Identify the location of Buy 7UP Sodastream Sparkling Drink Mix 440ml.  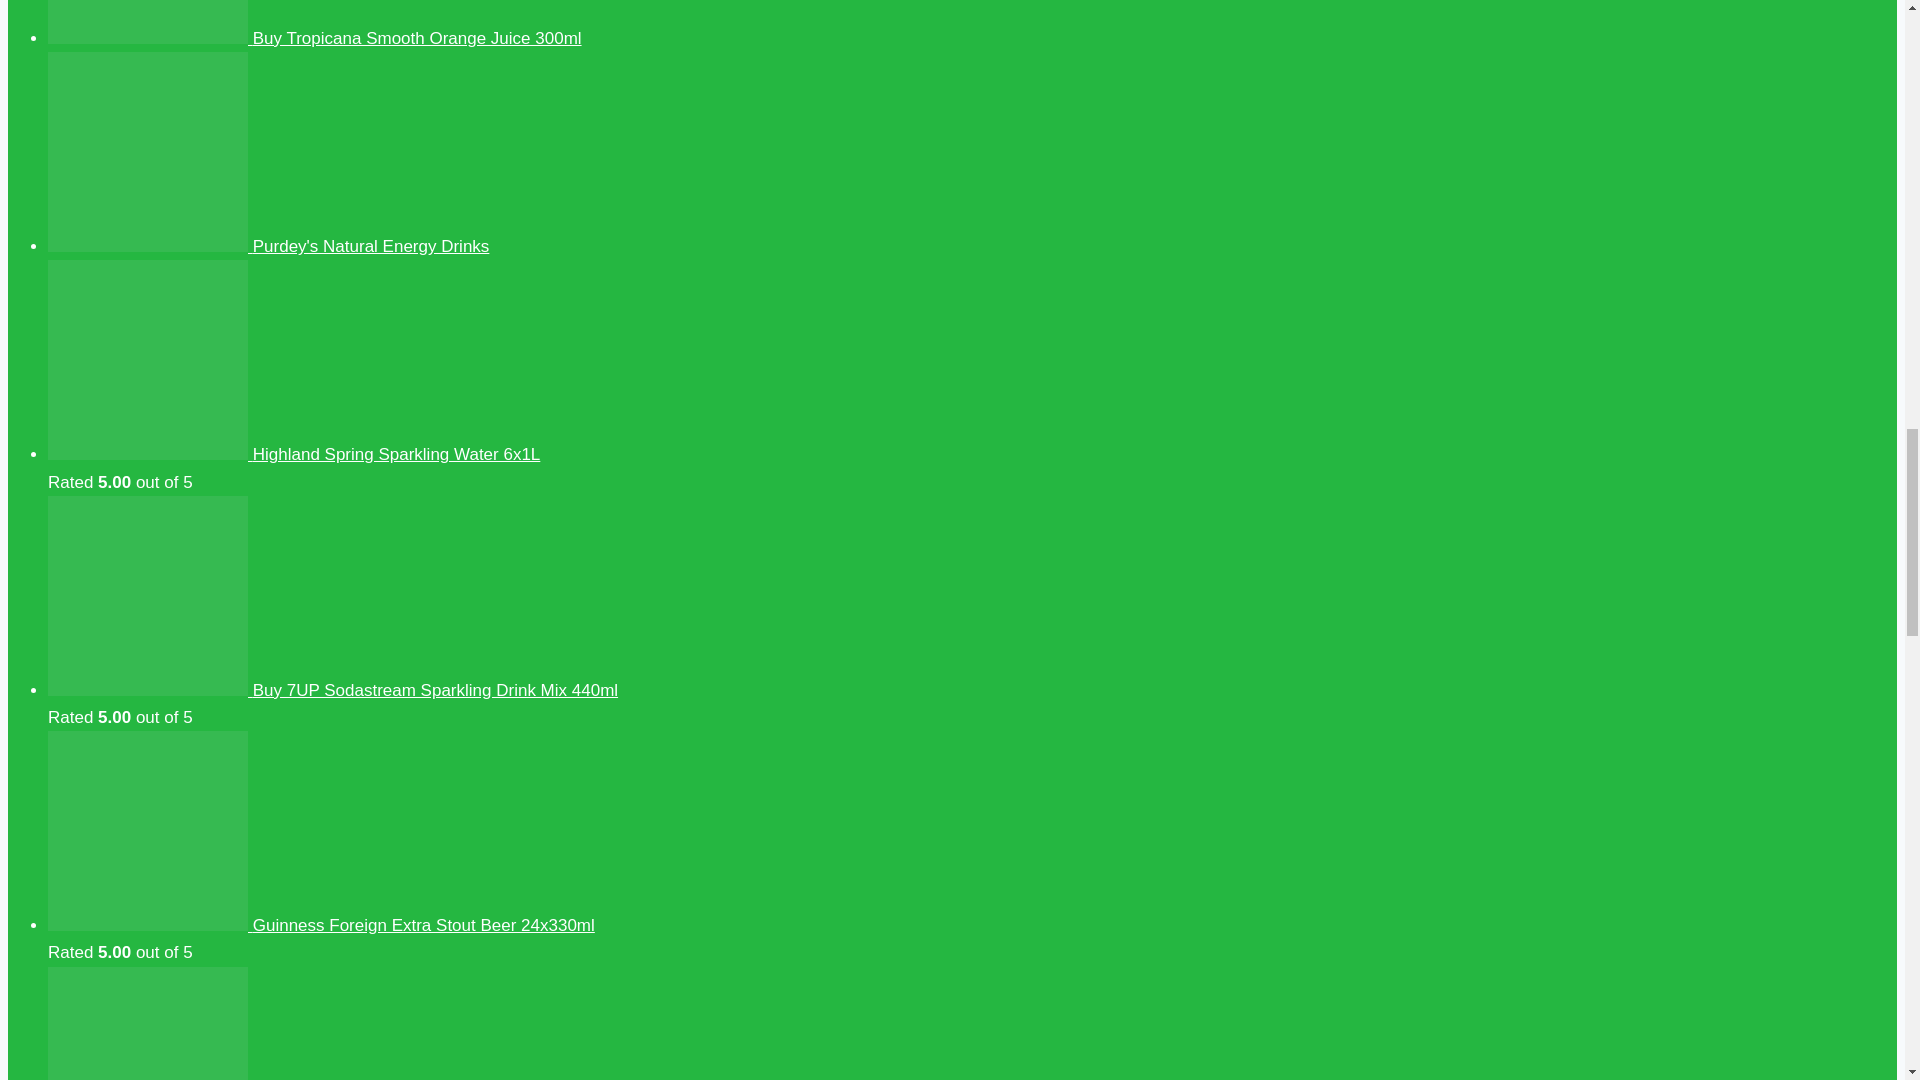
(333, 690).